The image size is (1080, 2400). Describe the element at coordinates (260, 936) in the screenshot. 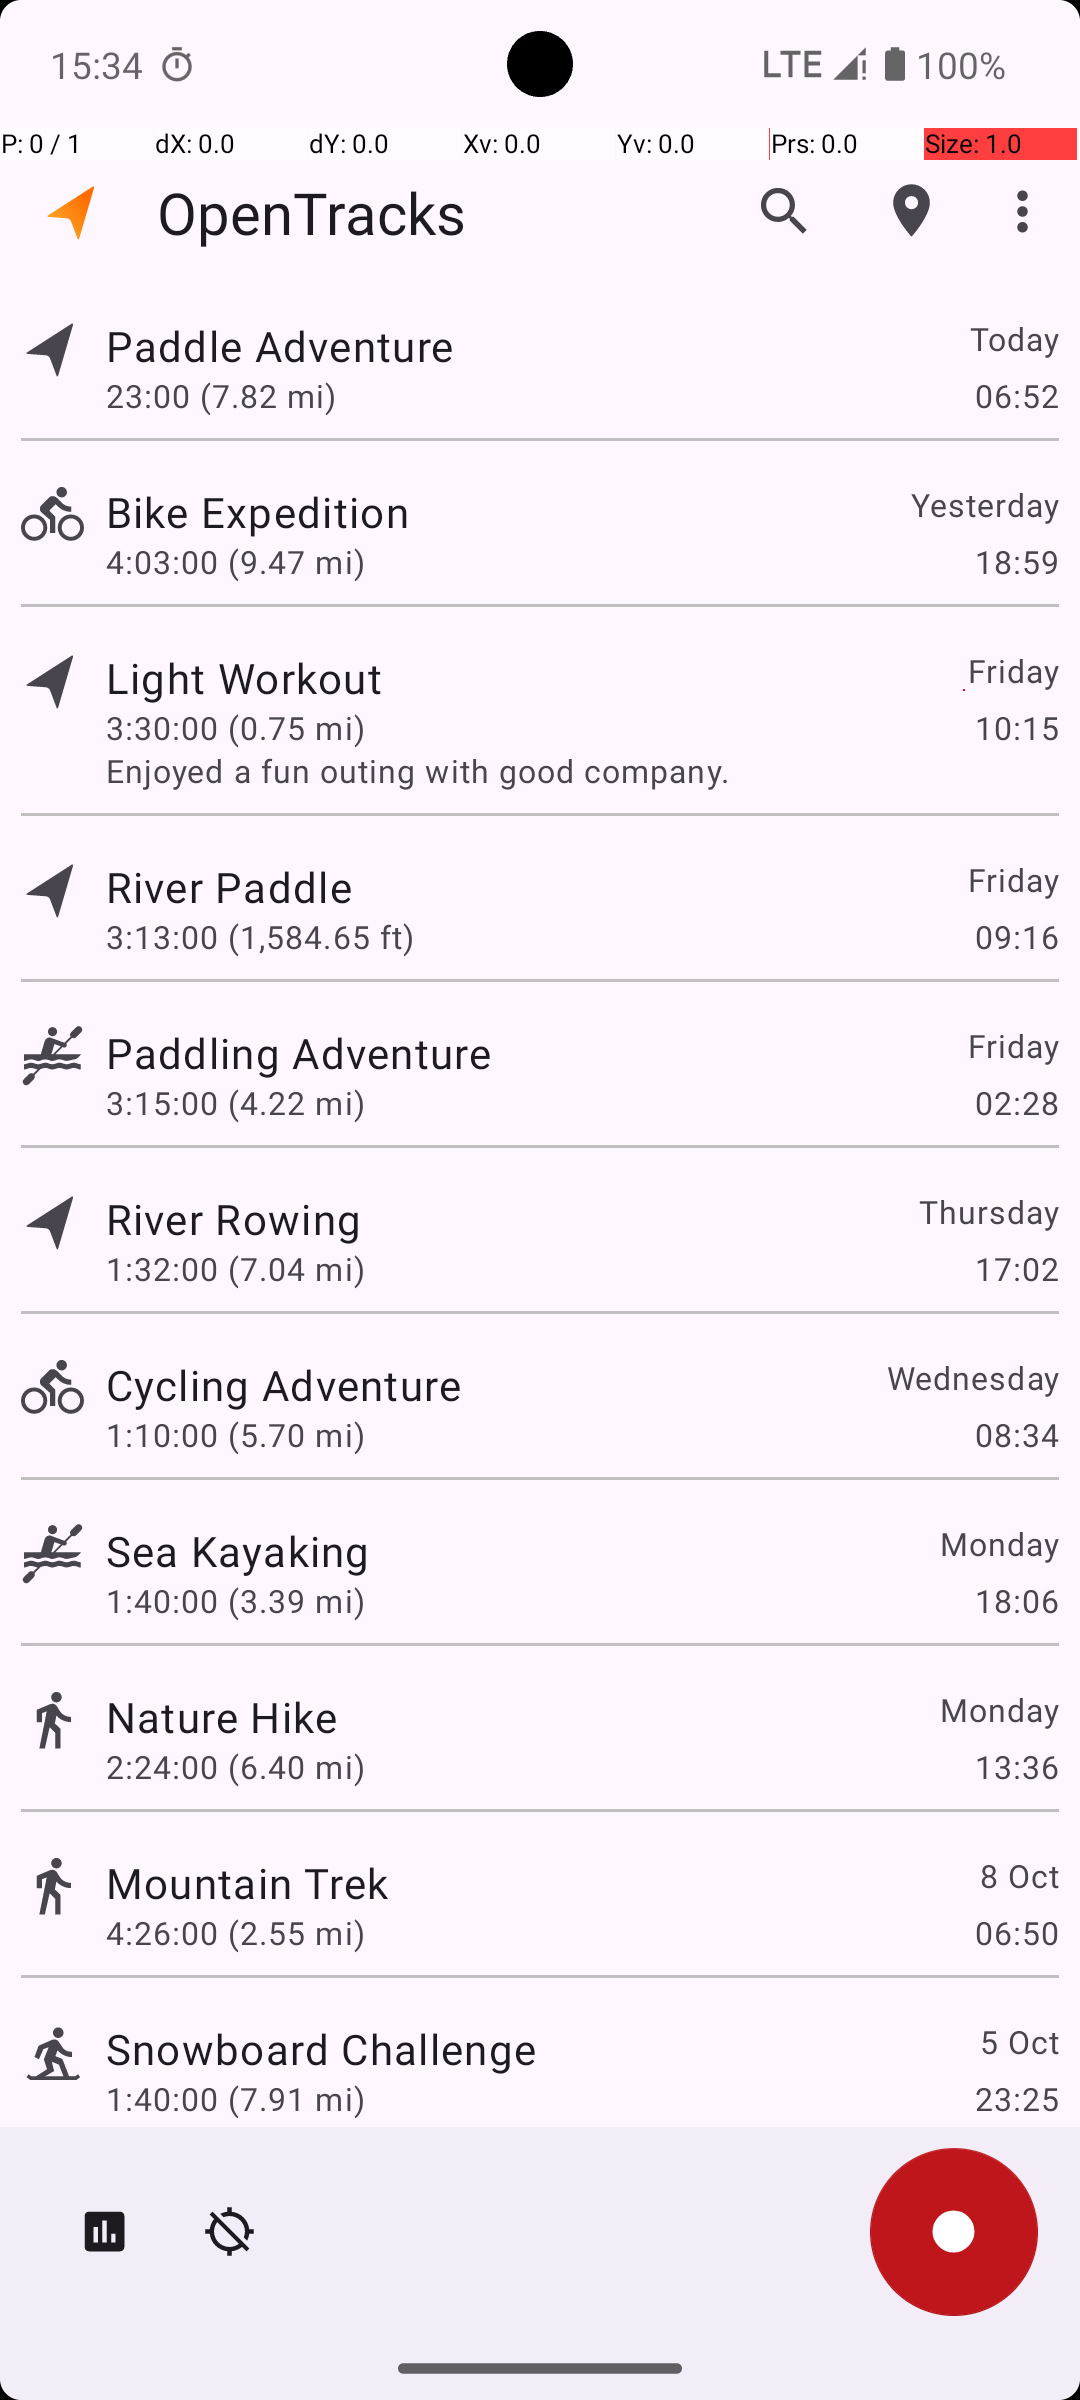

I see `3:13:00 (1,584.65 ft)` at that location.